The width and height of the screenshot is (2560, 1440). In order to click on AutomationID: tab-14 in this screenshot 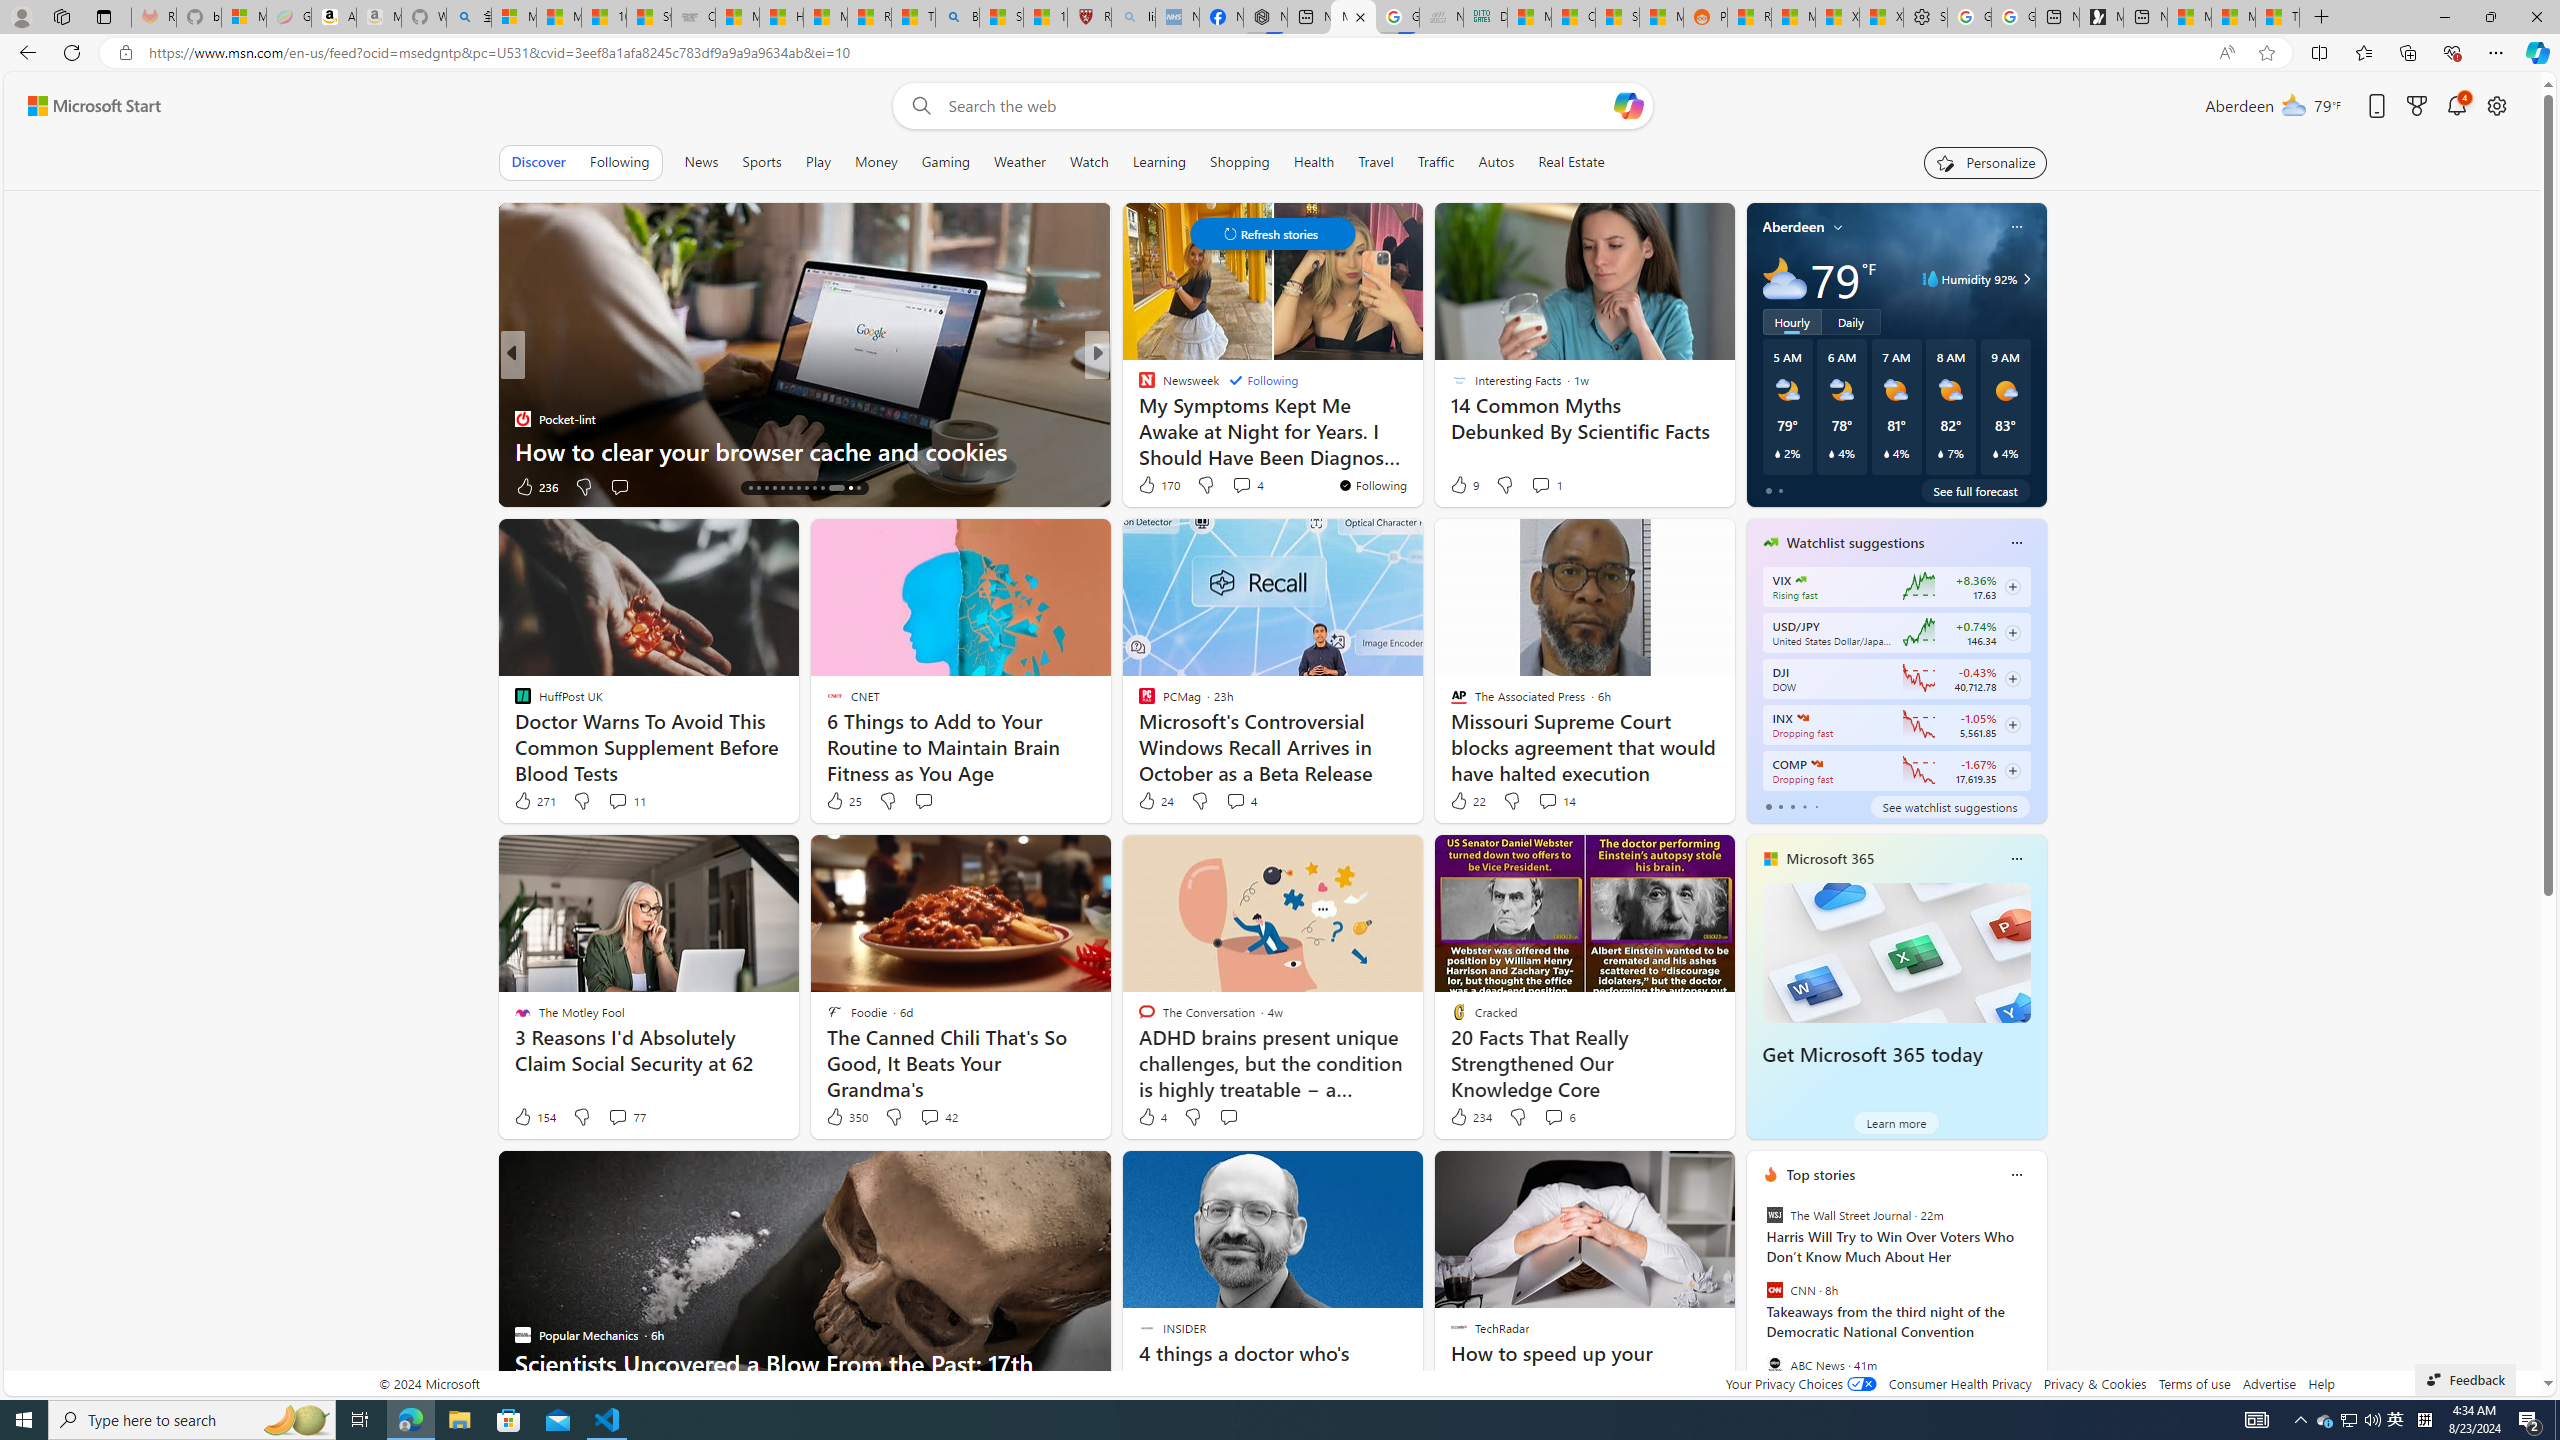, I will do `click(750, 488)`.